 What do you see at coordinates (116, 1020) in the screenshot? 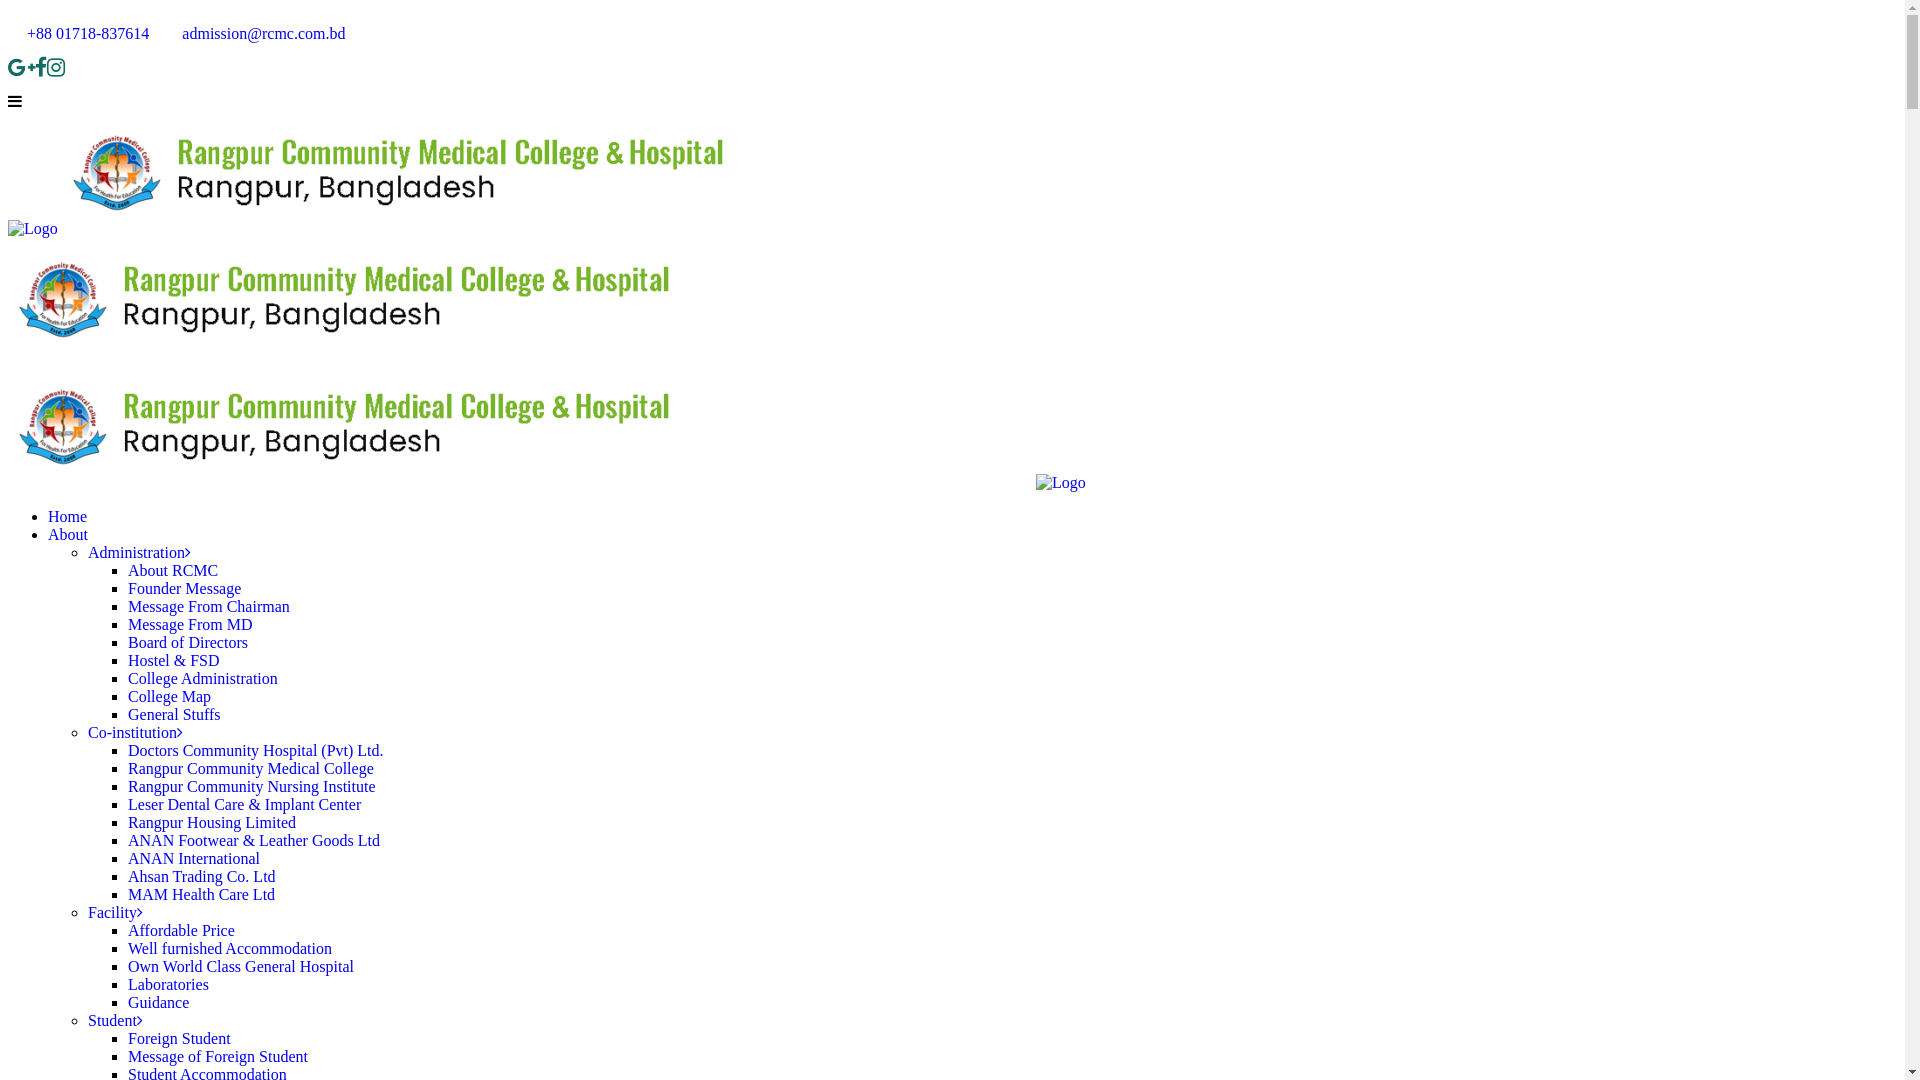
I see `Student` at bounding box center [116, 1020].